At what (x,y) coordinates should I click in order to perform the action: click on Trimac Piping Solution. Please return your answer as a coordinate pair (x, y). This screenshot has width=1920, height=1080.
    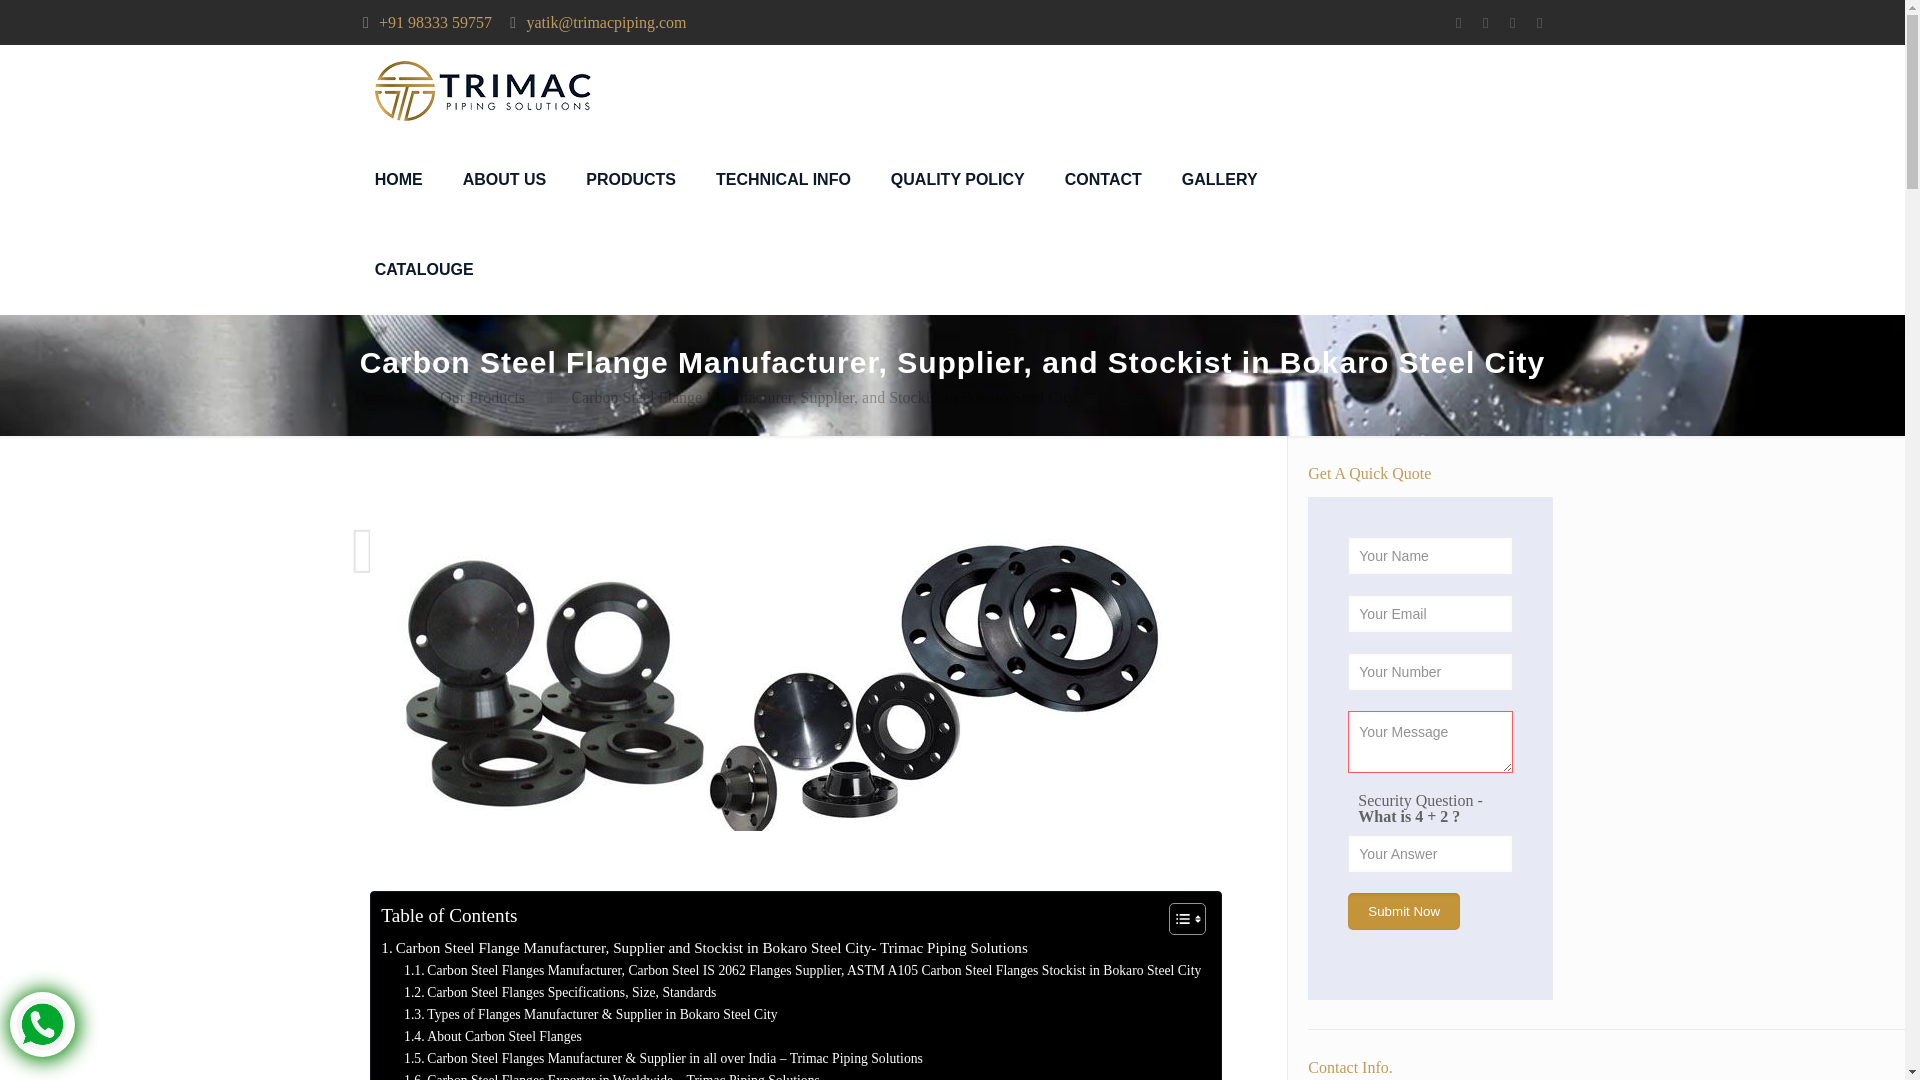
    Looking at the image, I should click on (484, 90).